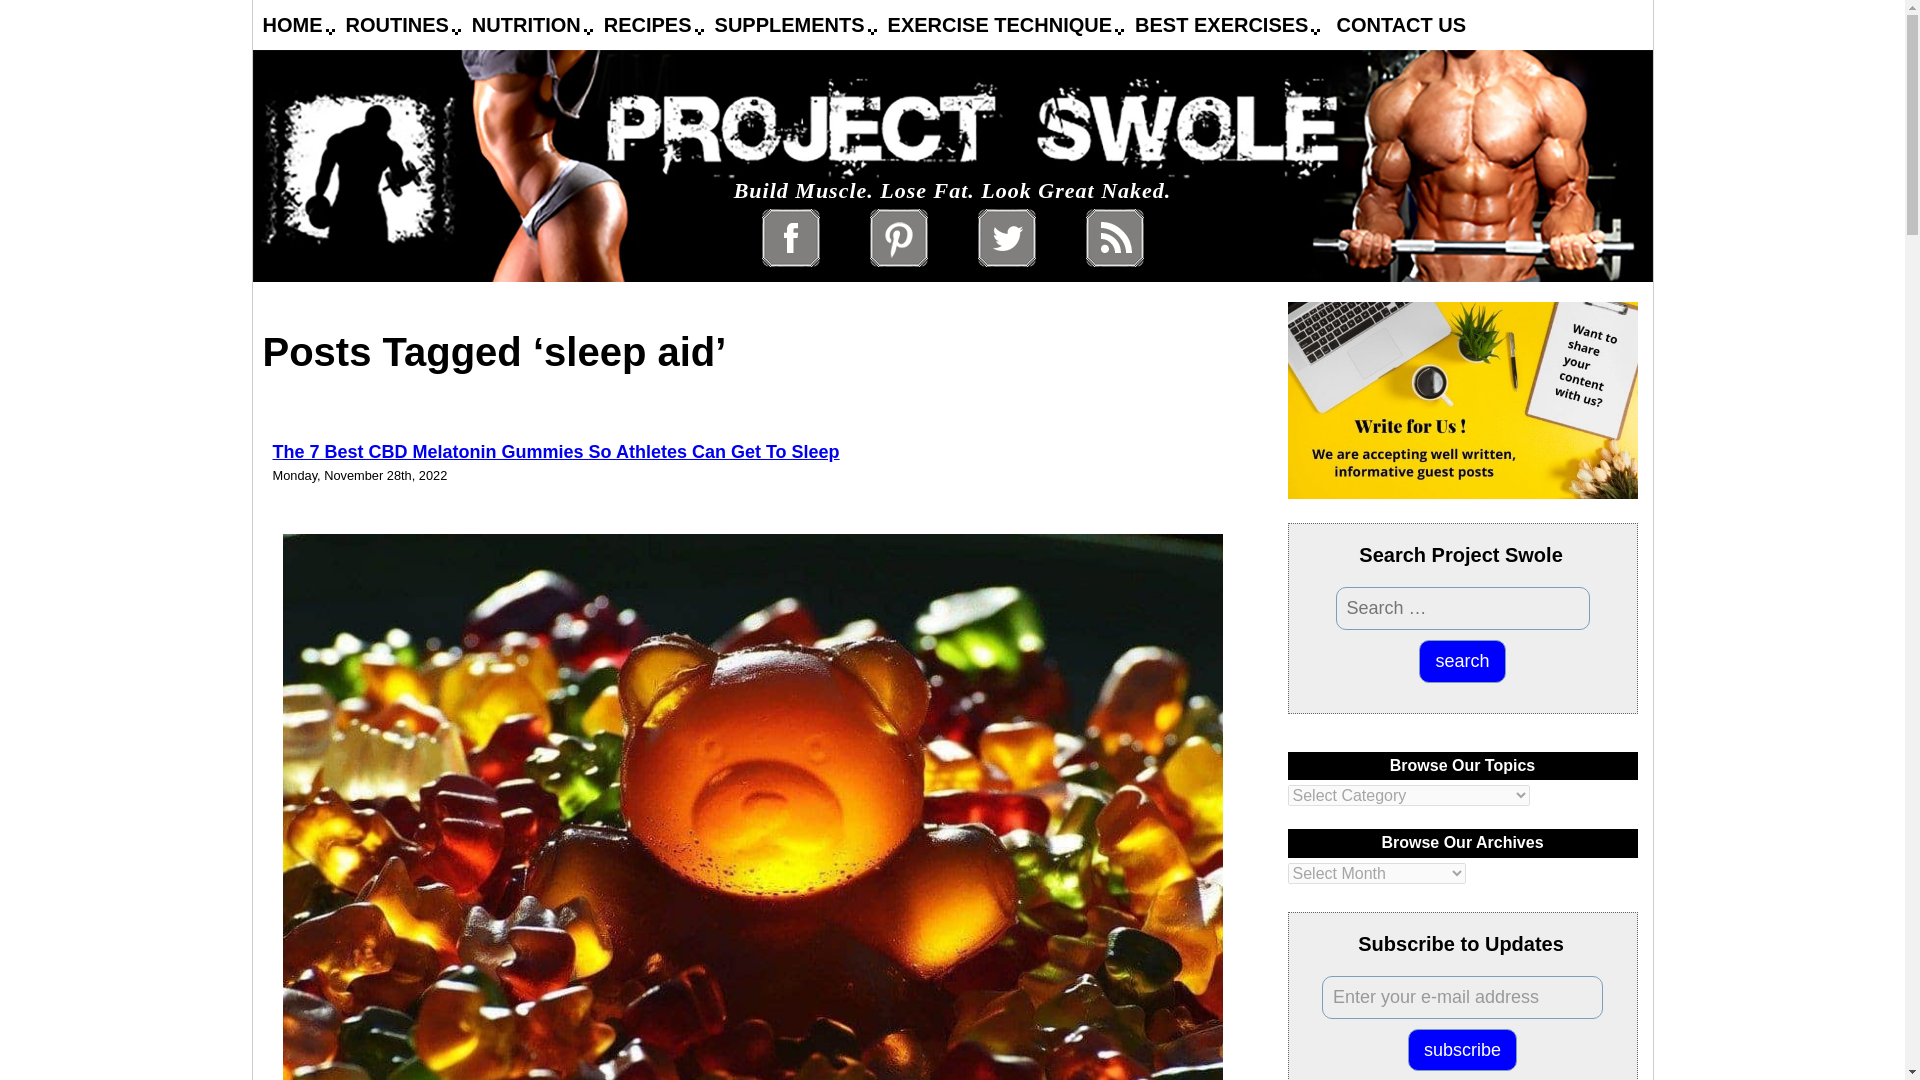 This screenshot has height=1080, width=1920. What do you see at coordinates (397, 24) in the screenshot?
I see `ROUTINES` at bounding box center [397, 24].